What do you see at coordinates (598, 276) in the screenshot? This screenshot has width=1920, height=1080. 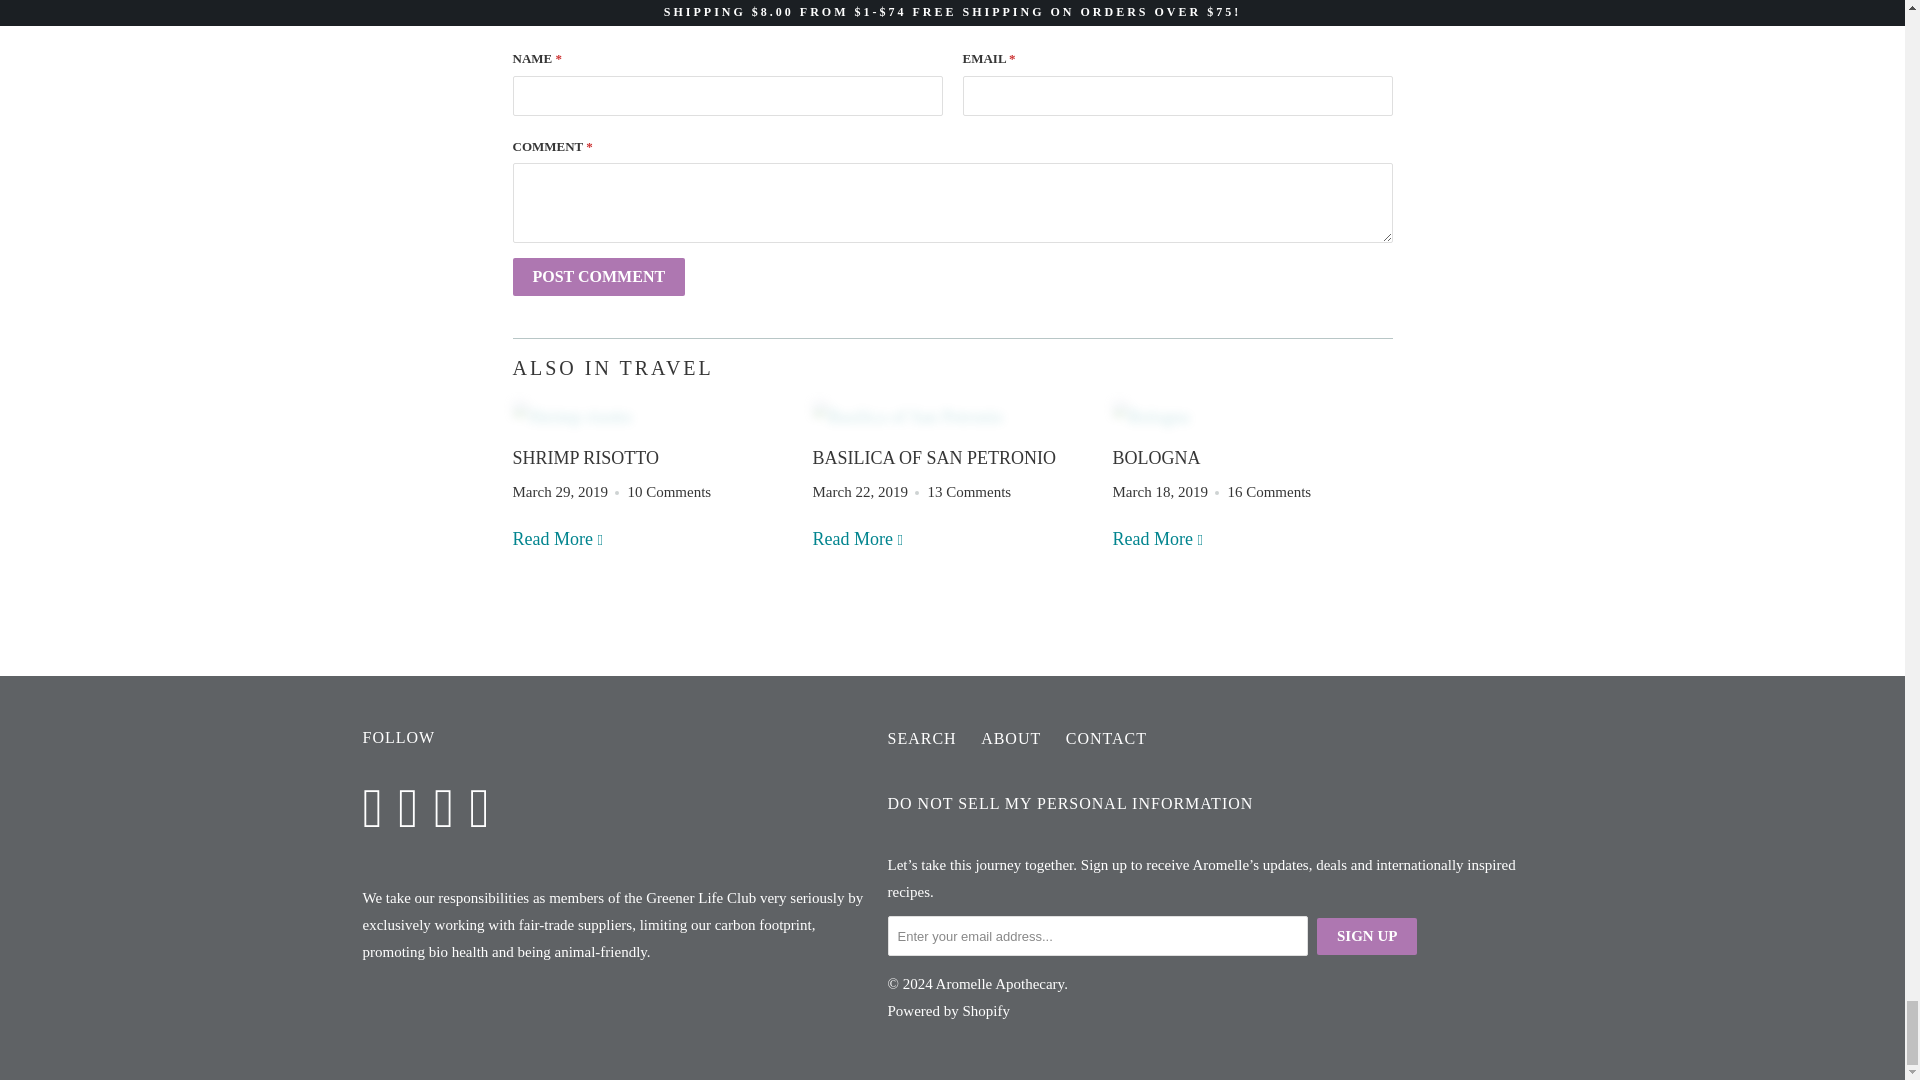 I see `Post comment` at bounding box center [598, 276].